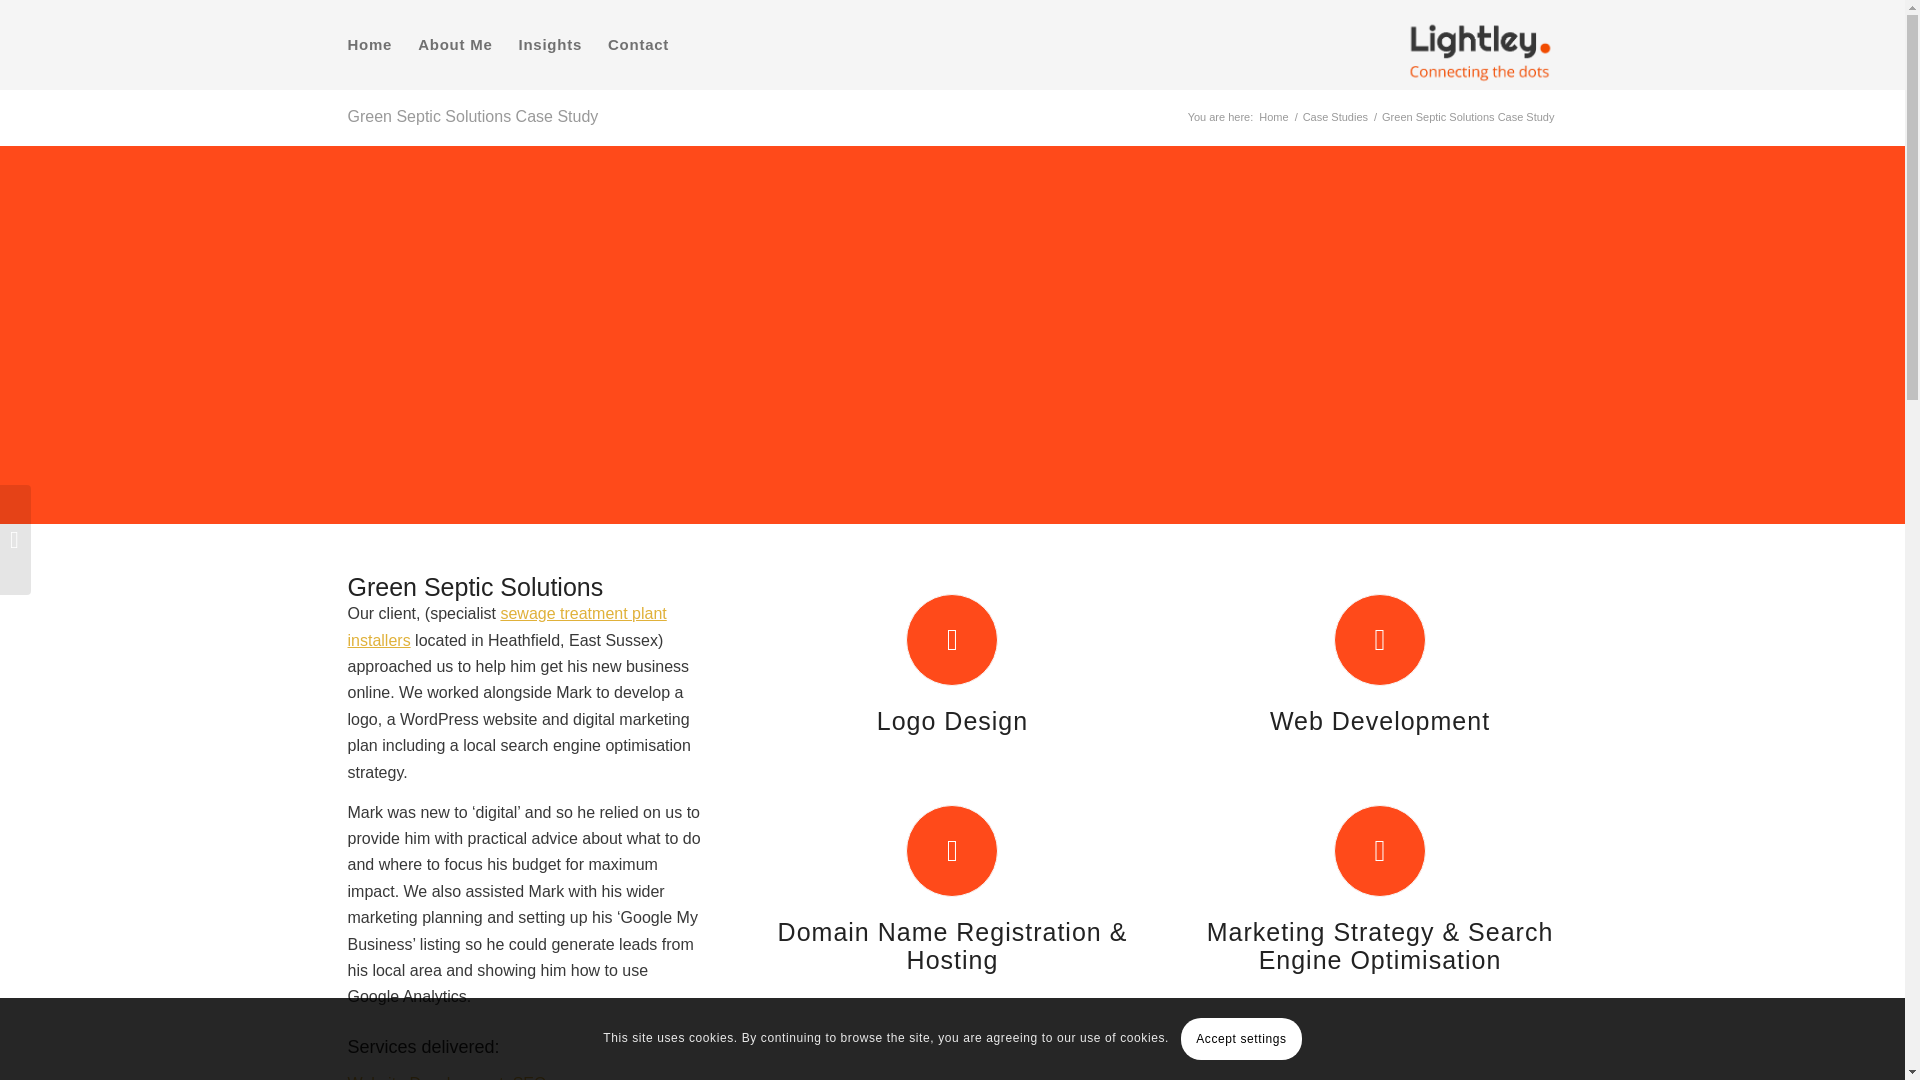 This screenshot has width=1920, height=1080. I want to click on Insights, so click(550, 44).